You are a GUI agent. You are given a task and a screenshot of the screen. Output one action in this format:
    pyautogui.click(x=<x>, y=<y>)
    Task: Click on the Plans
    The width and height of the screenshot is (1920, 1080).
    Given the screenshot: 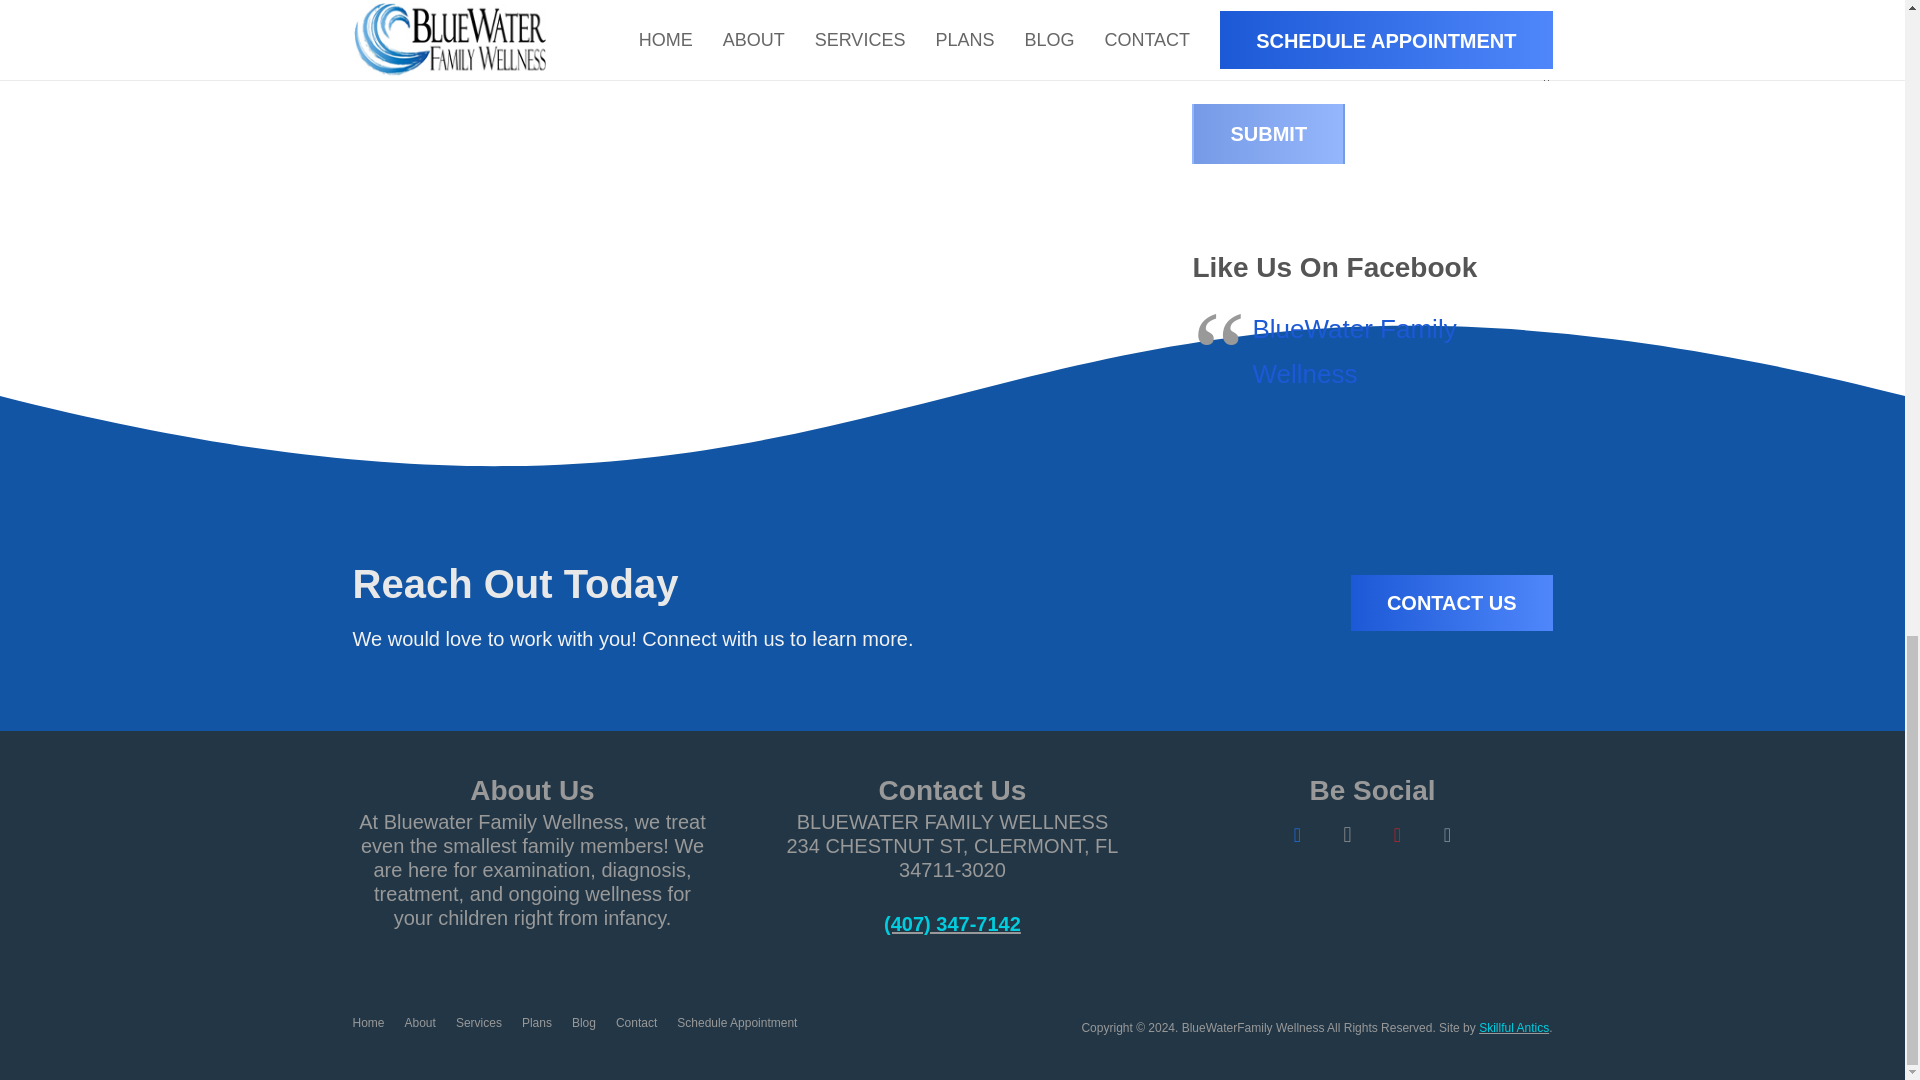 What is the action you would take?
    pyautogui.click(x=537, y=1023)
    